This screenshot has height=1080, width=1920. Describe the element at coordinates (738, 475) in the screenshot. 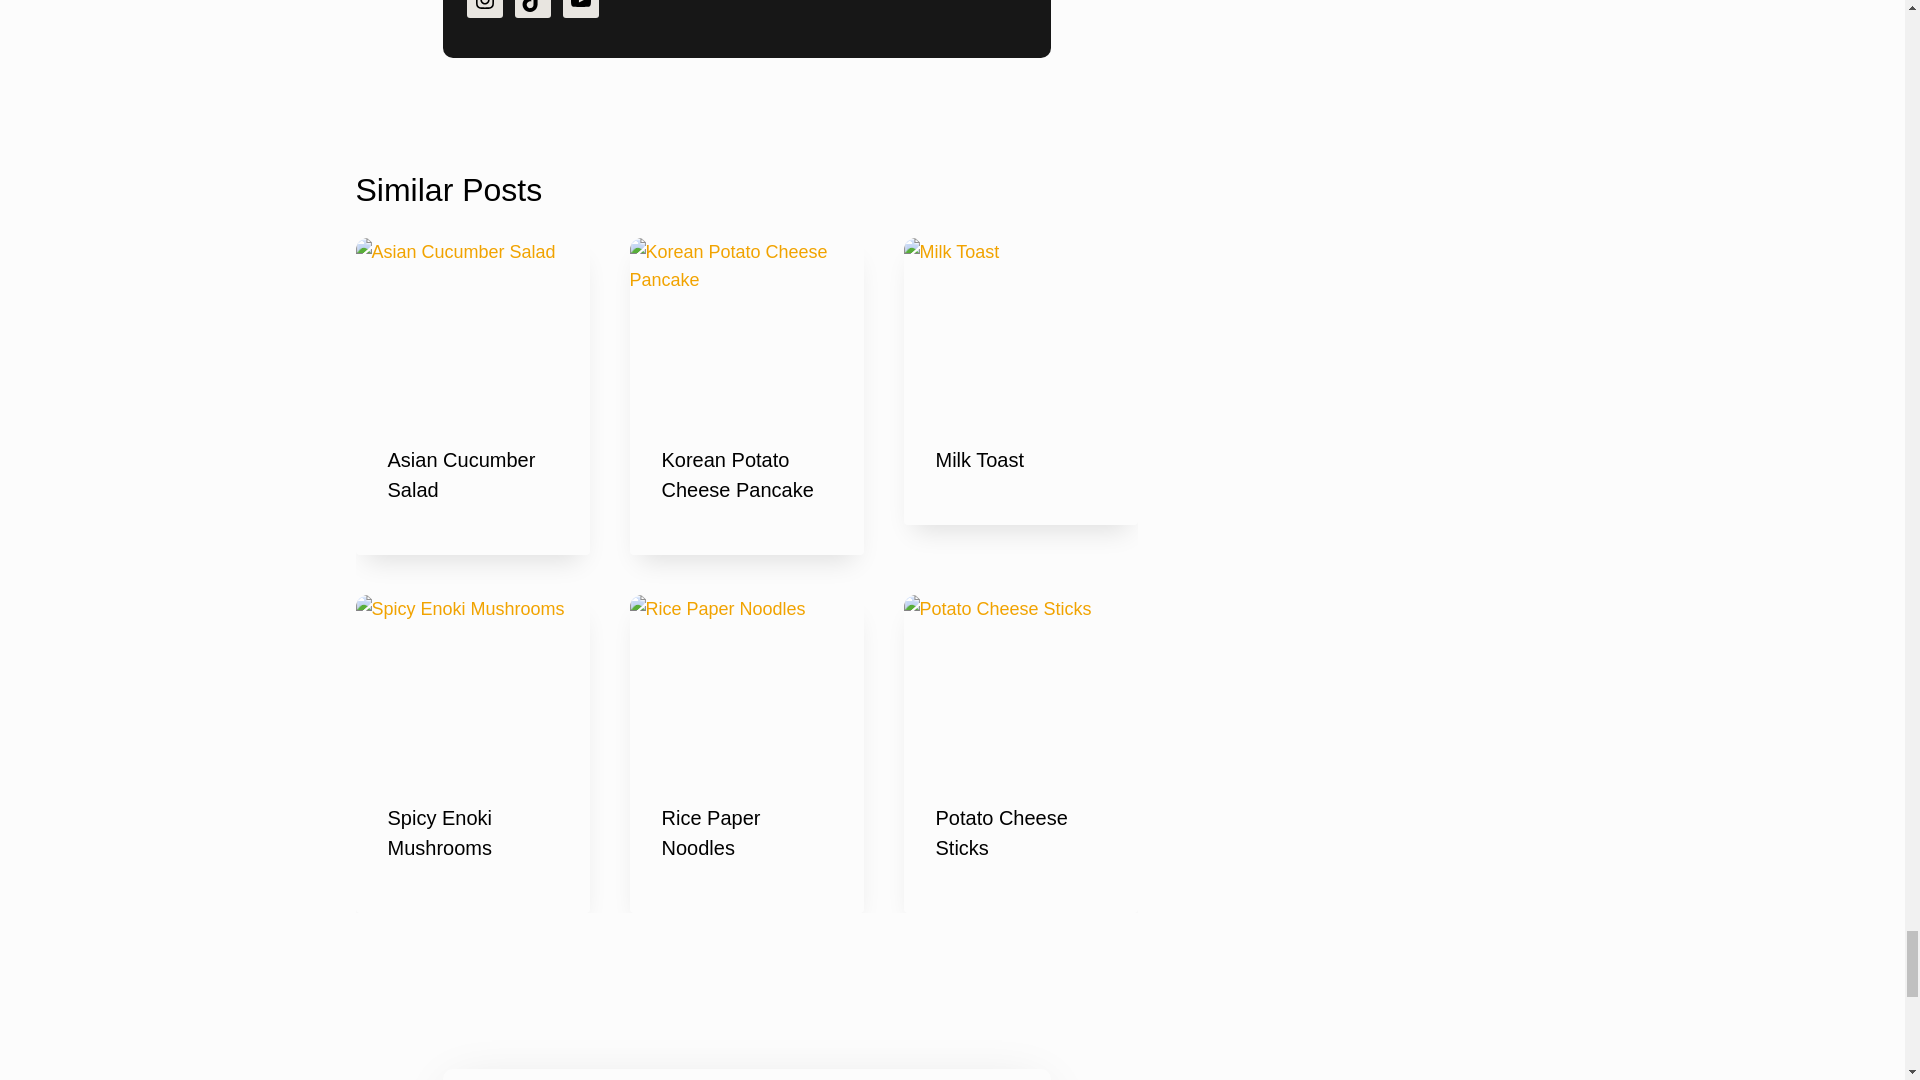

I see `Korean Potato Cheese Pancake` at that location.